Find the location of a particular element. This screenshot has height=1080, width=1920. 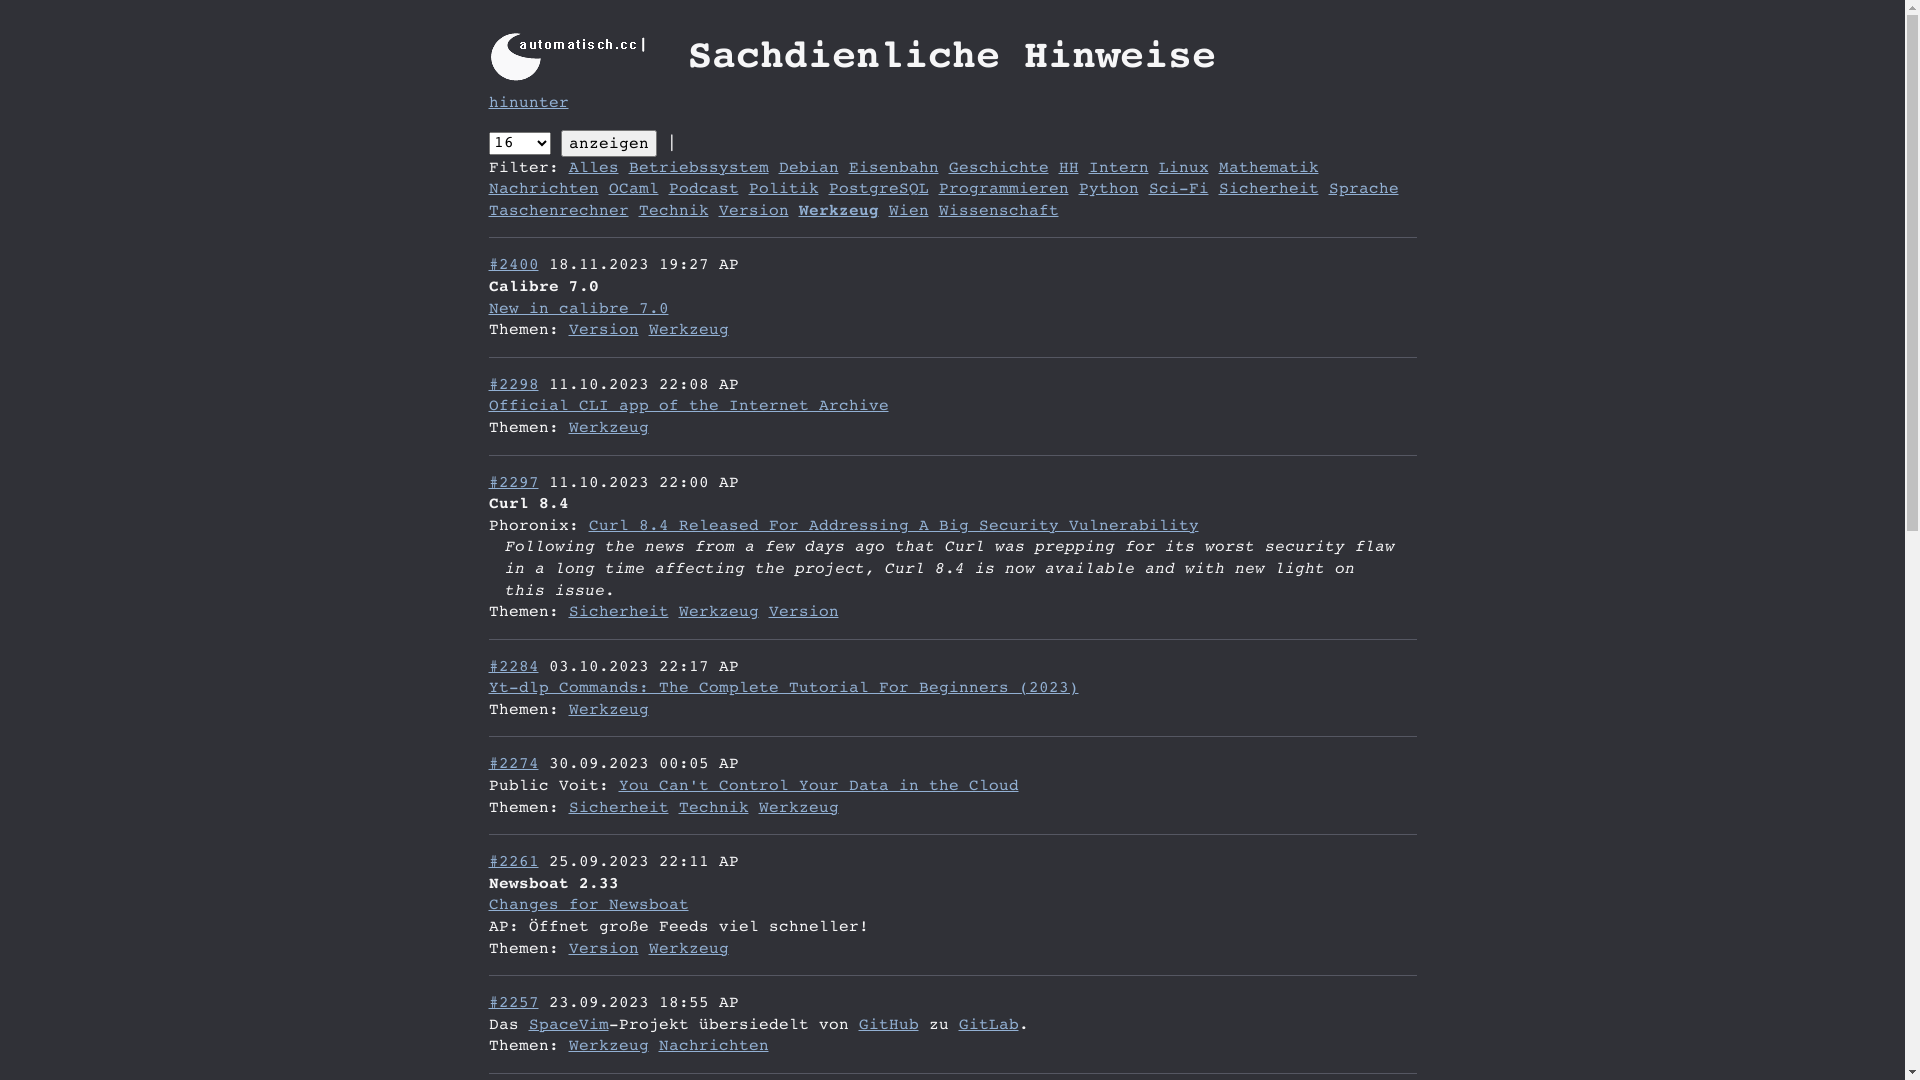

Official CLI app of the Internet Archive is located at coordinates (688, 406).